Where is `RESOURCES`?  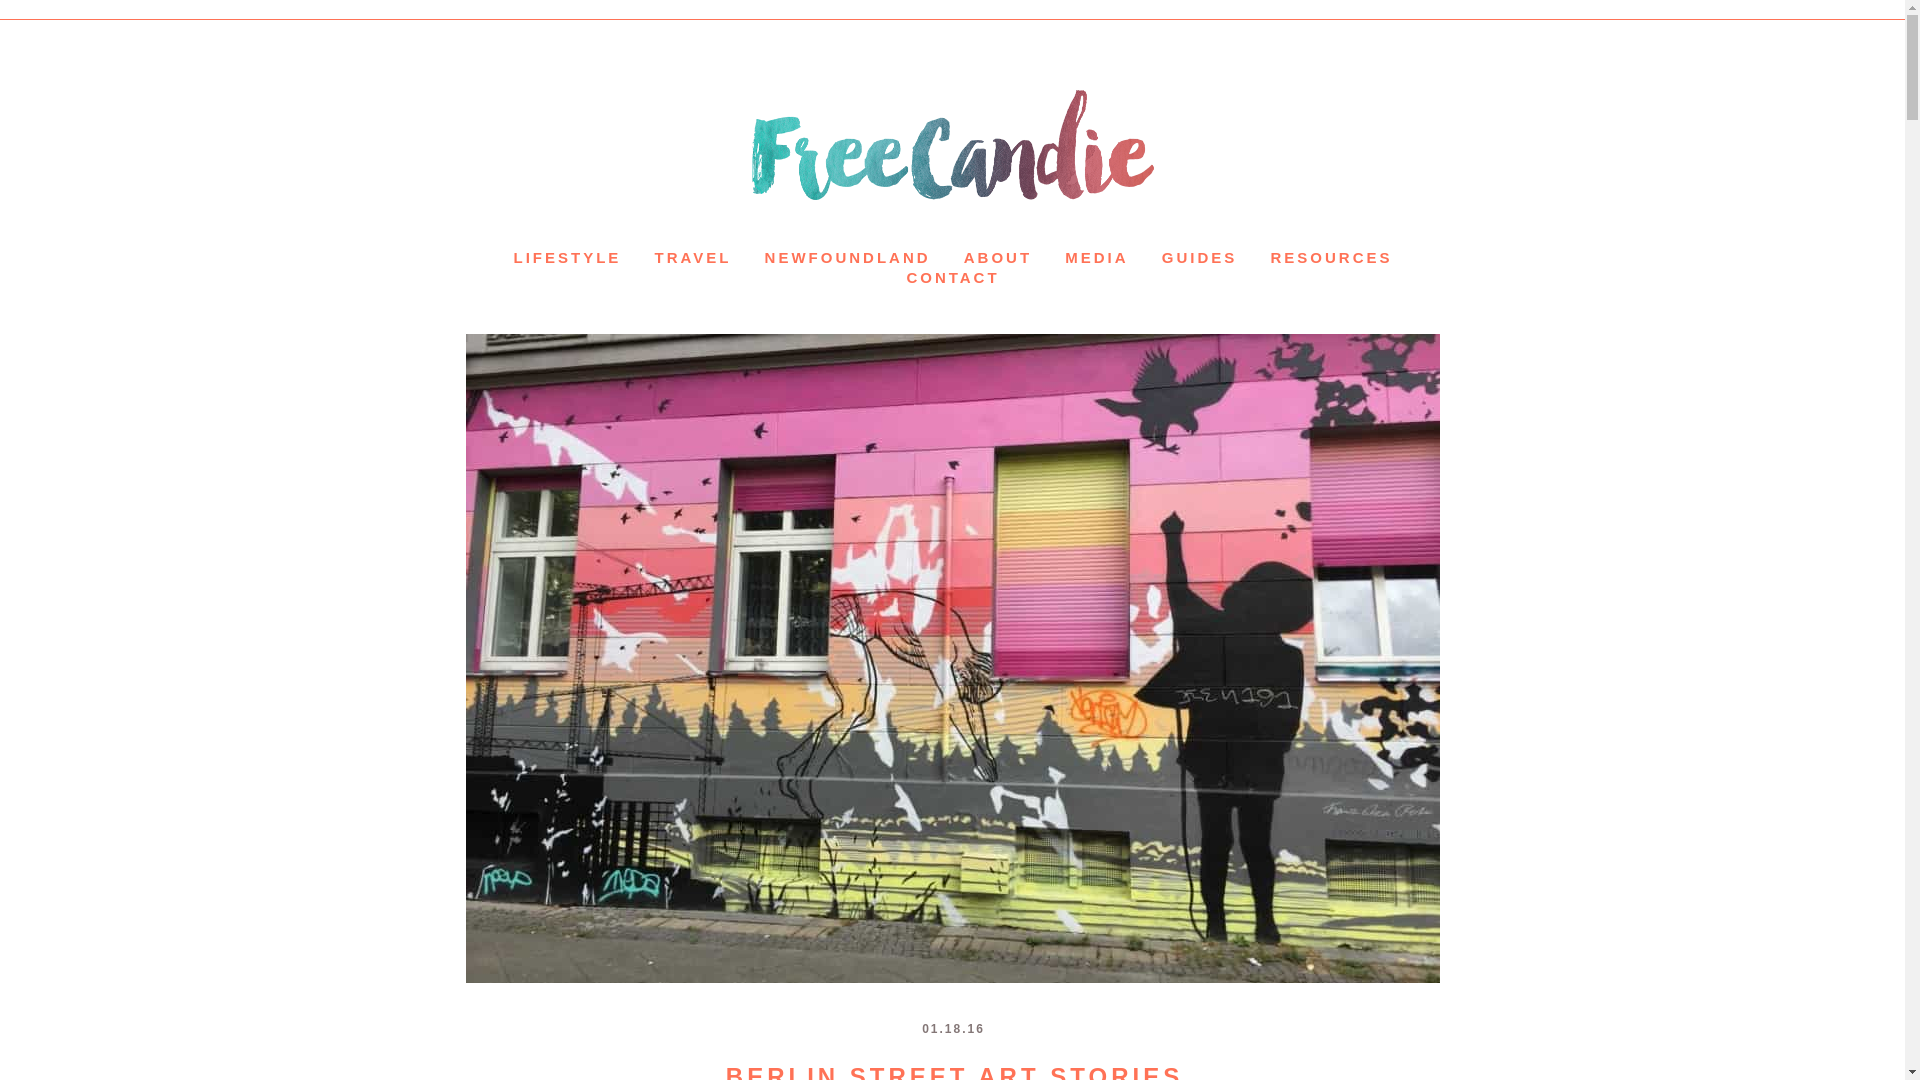
RESOURCES is located at coordinates (1330, 257).